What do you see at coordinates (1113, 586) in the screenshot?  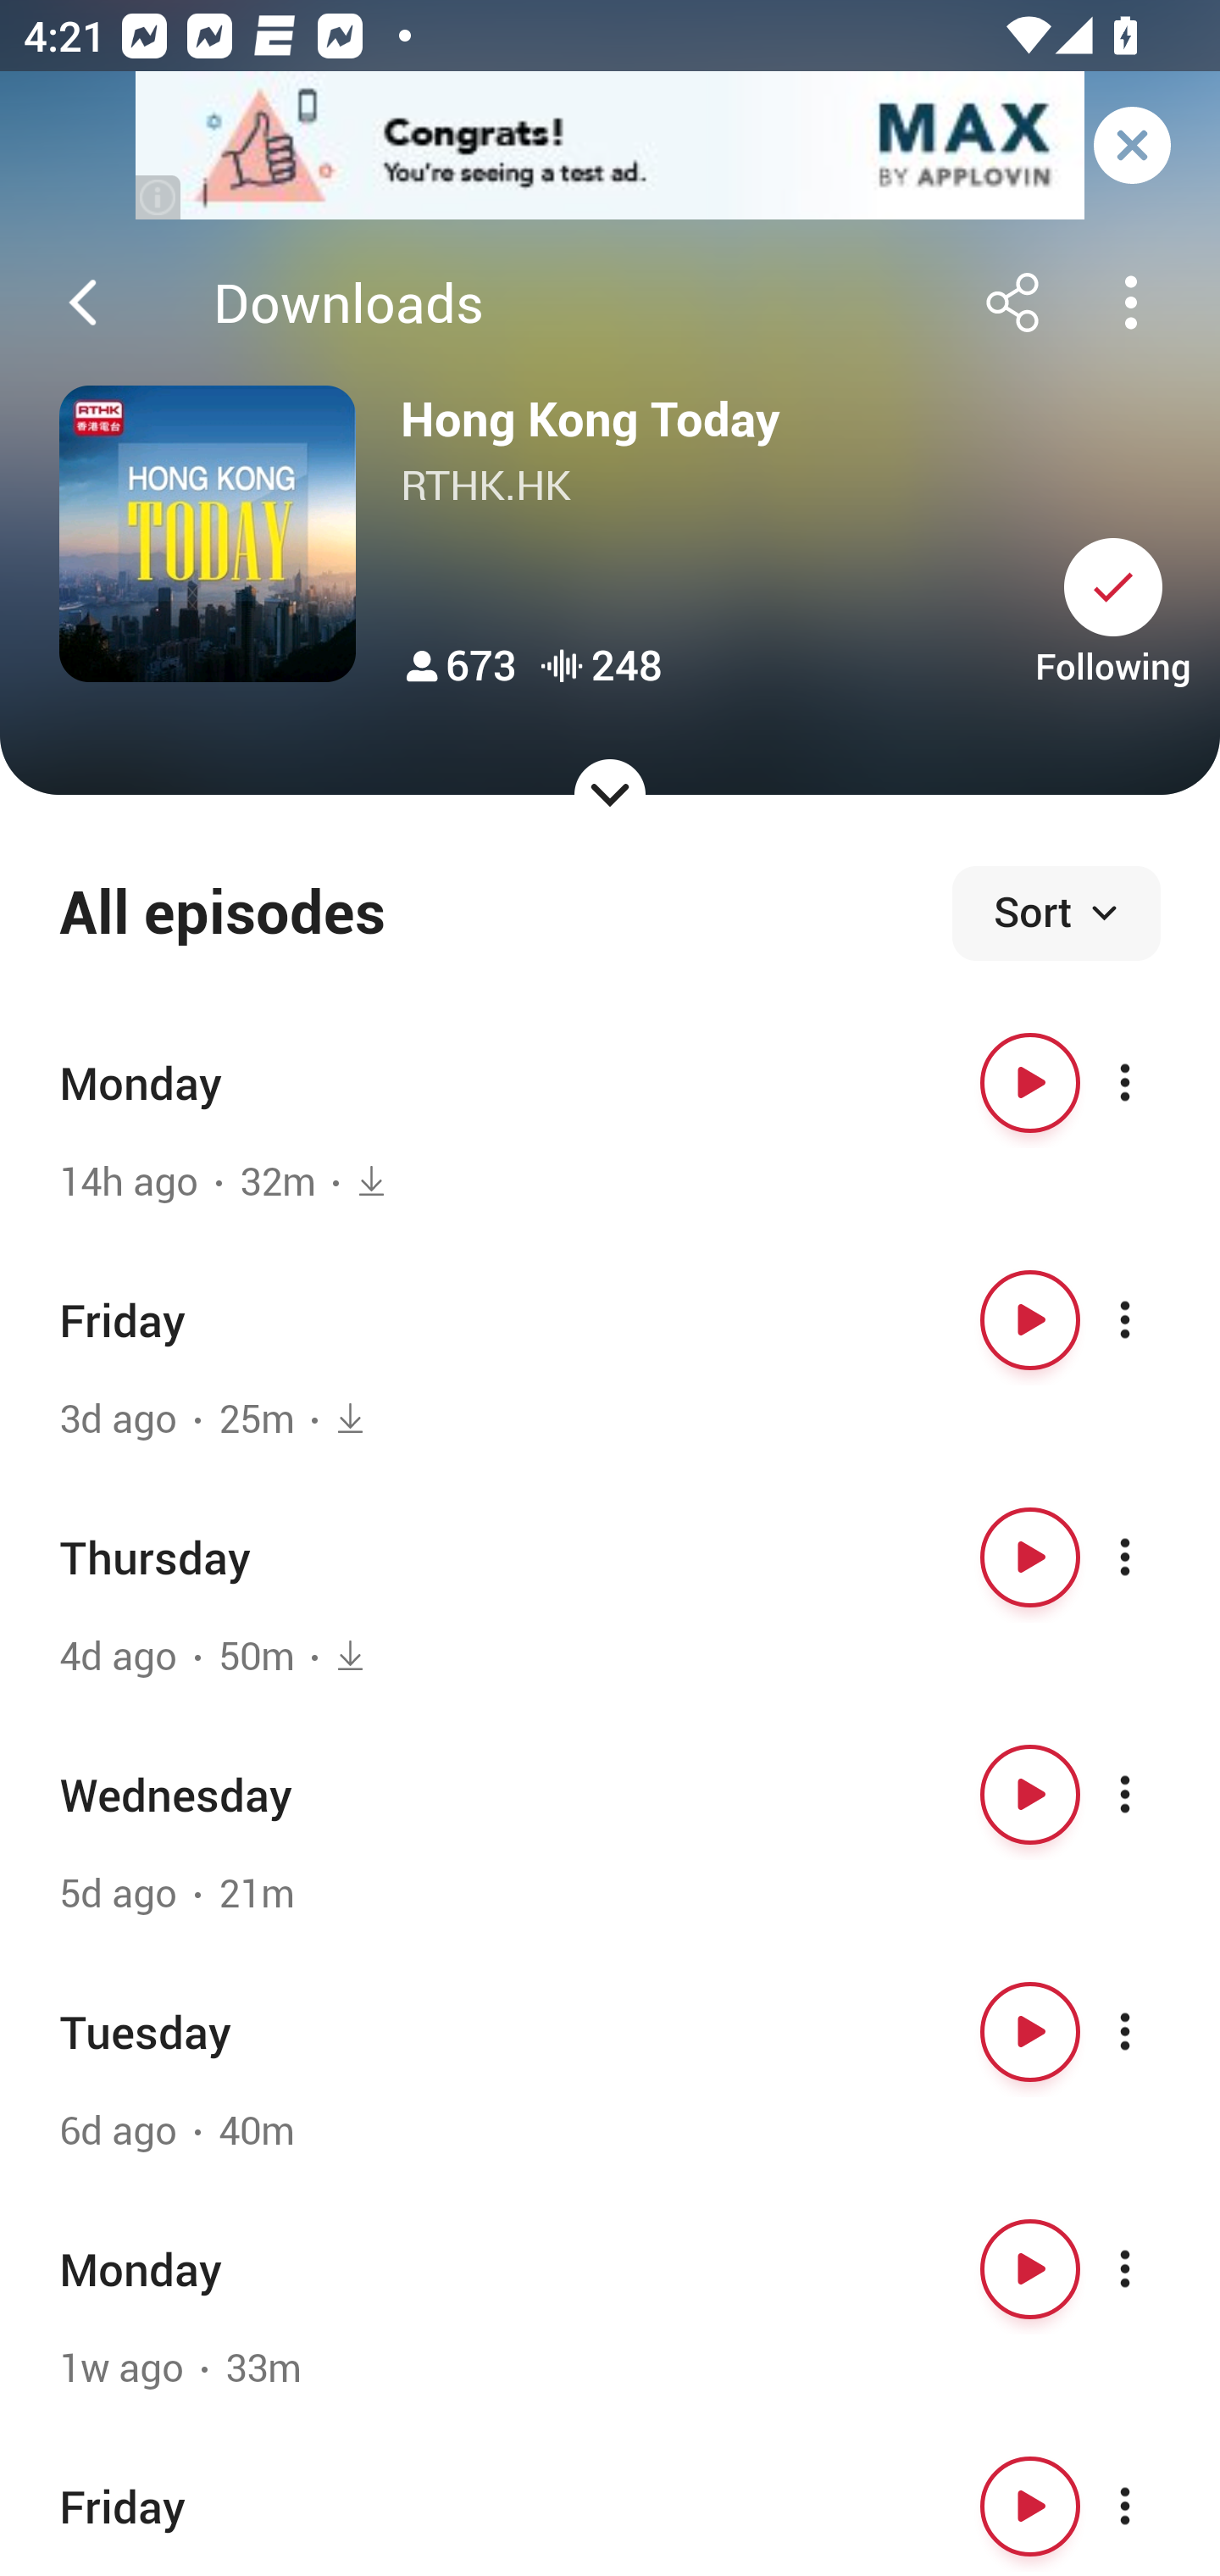 I see `Unsubscribe button` at bounding box center [1113, 586].